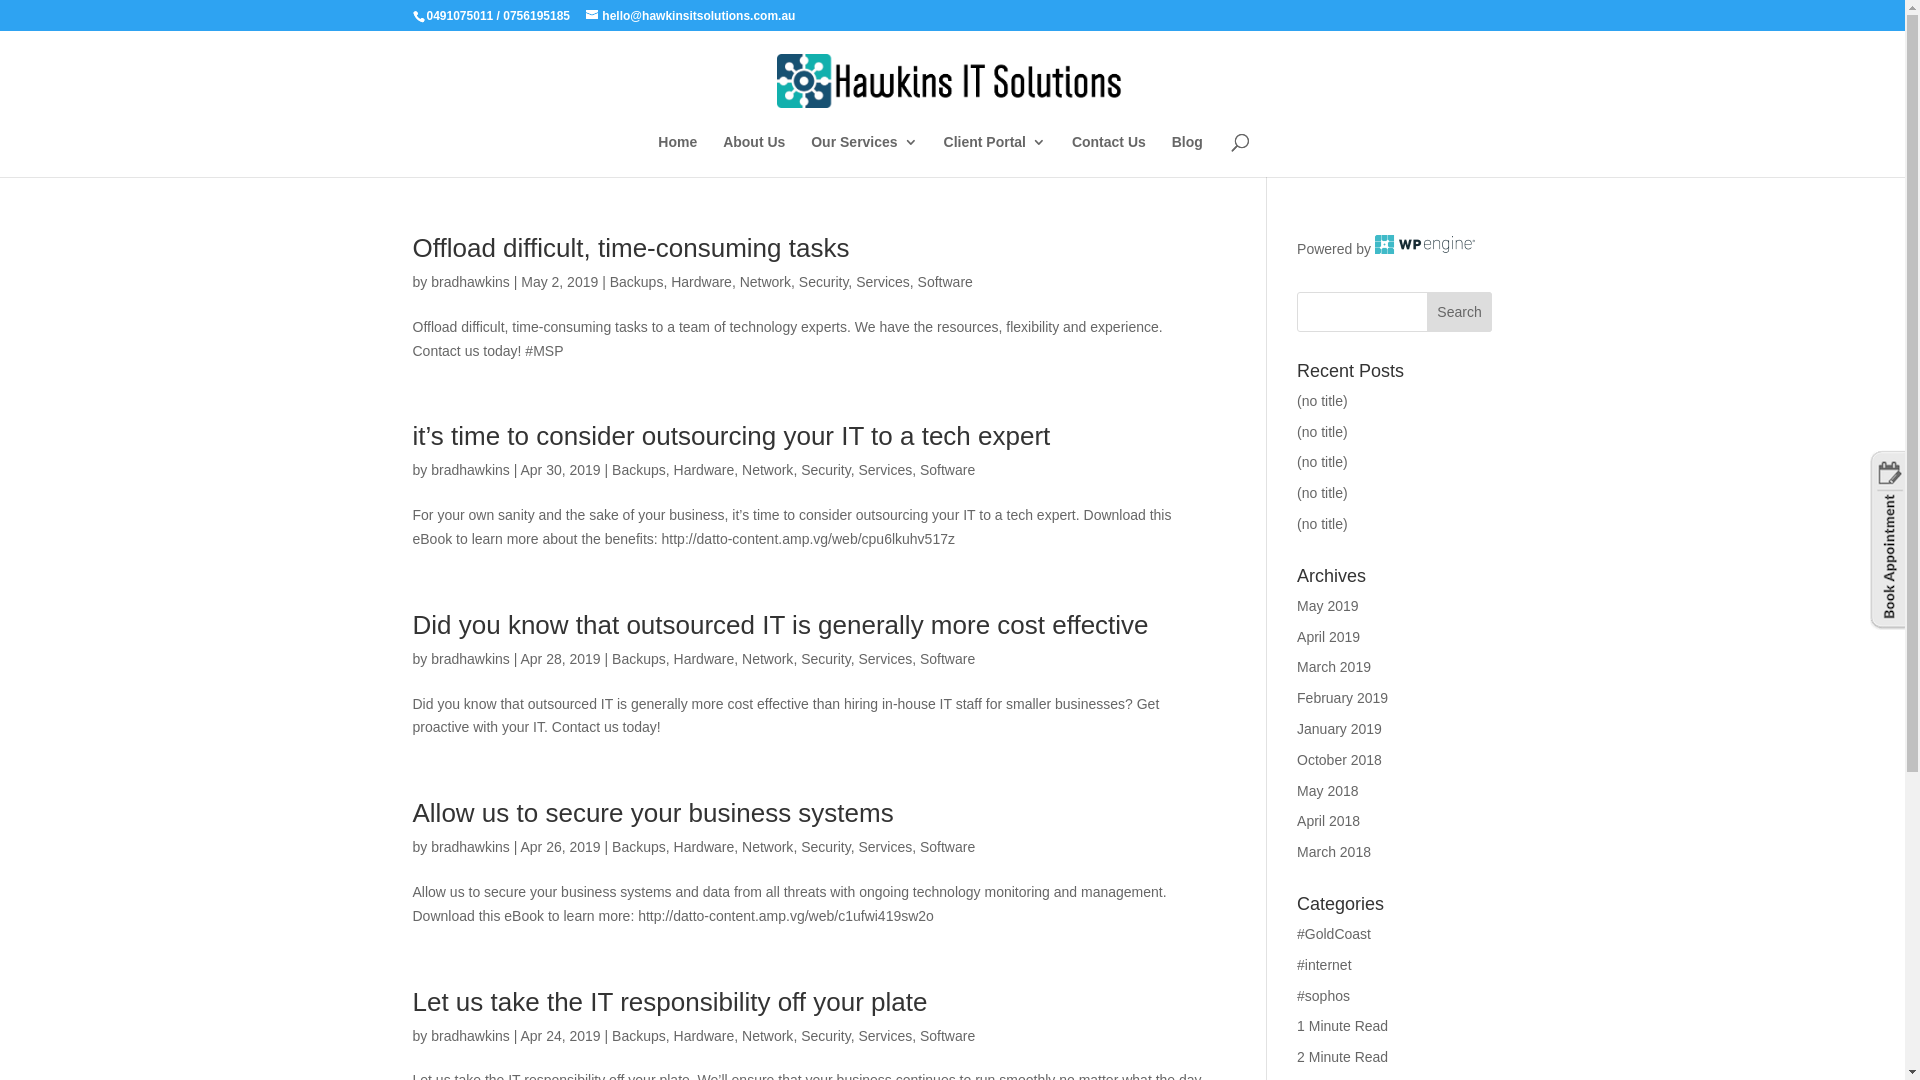 The image size is (1920, 1080). Describe the element at coordinates (1109, 156) in the screenshot. I see `Contact Us` at that location.